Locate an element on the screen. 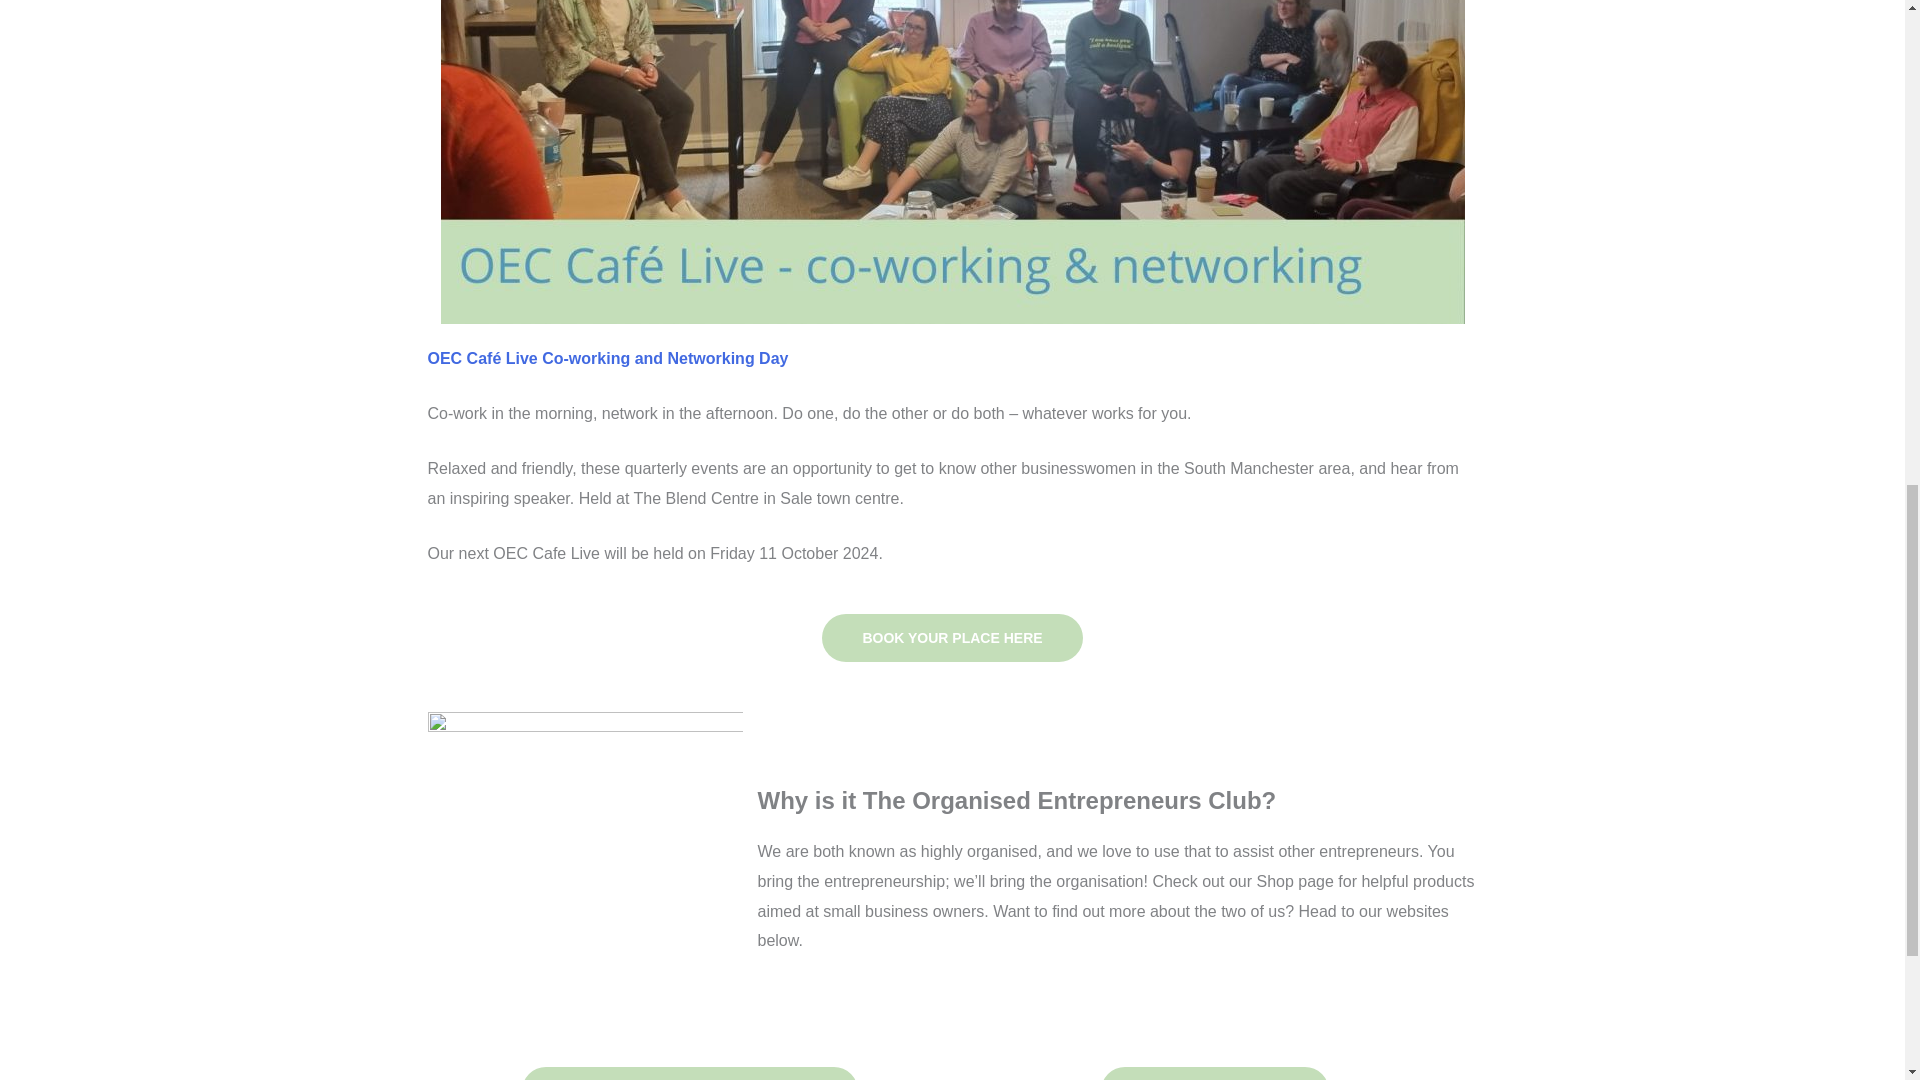 The width and height of the screenshot is (1920, 1080). BOOK YOUR PLACE HERE is located at coordinates (952, 638).